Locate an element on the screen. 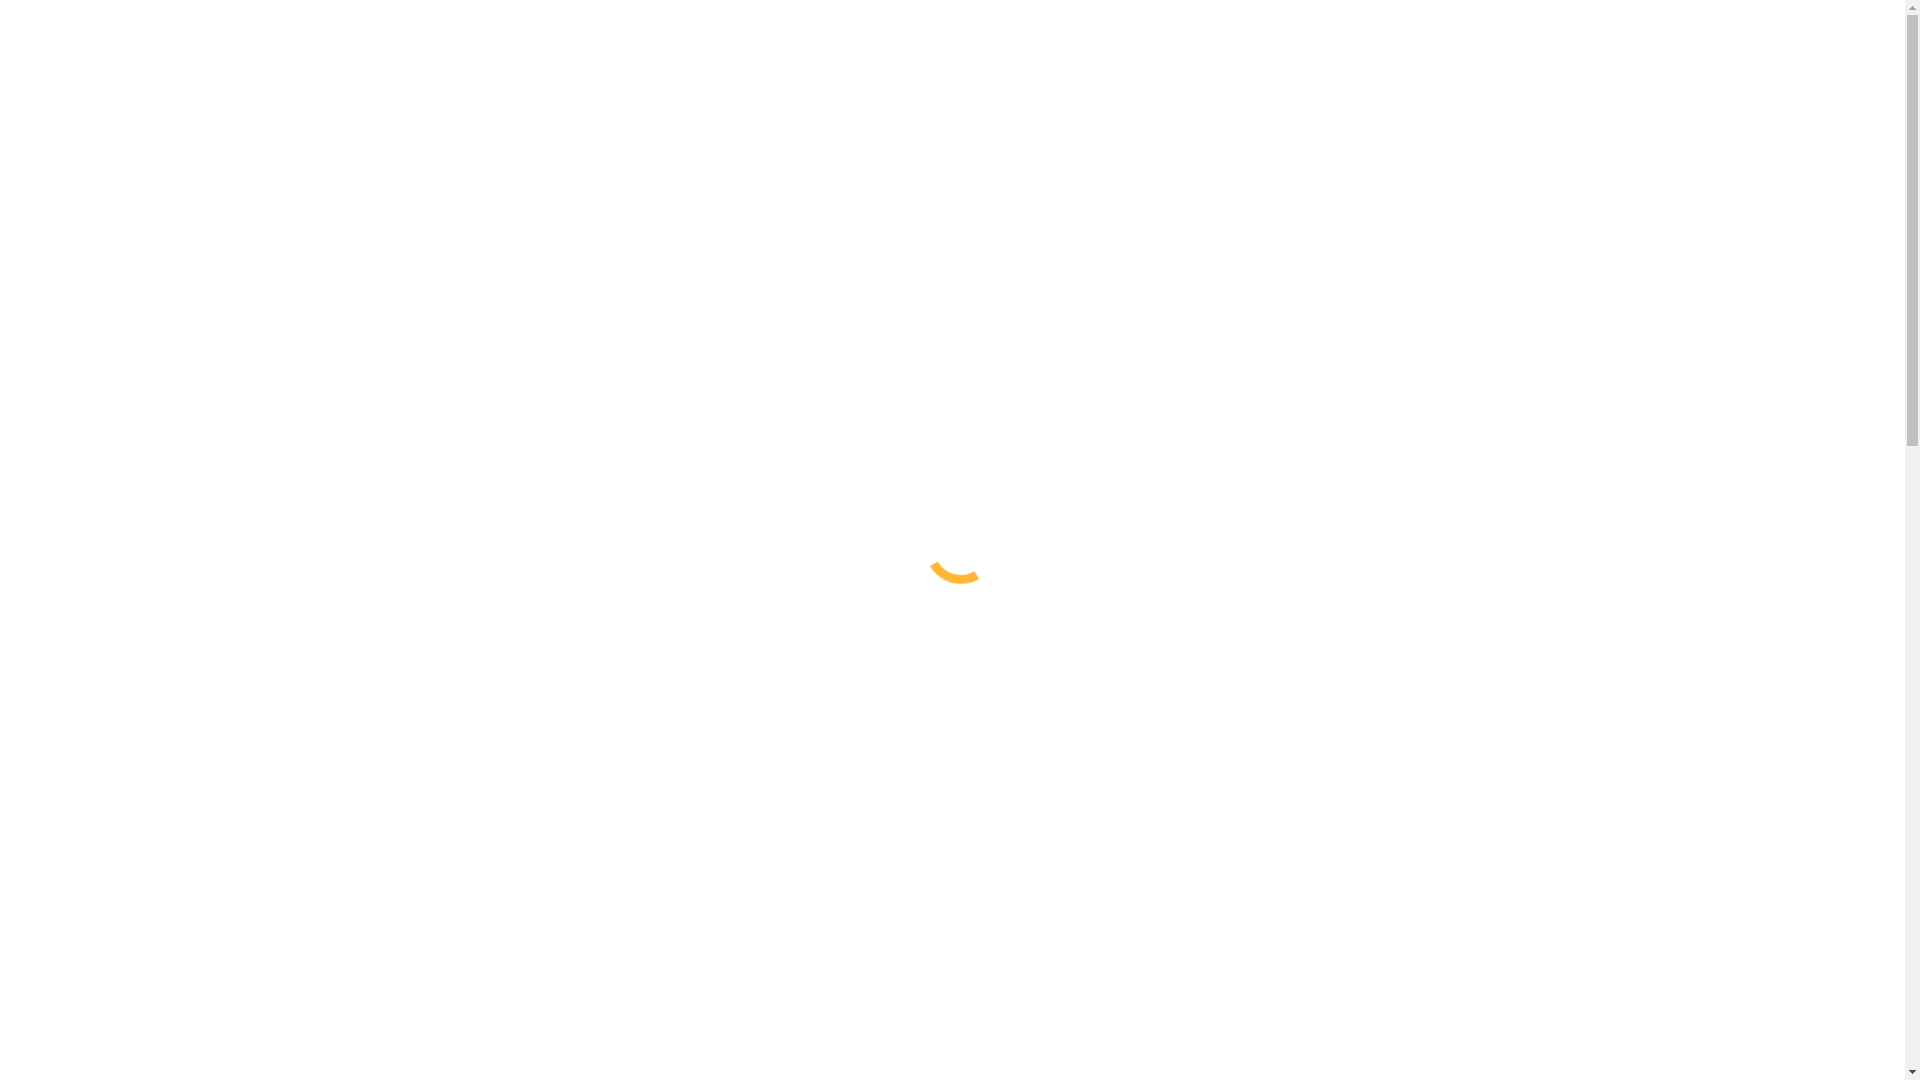 This screenshot has width=1920, height=1080. Home is located at coordinates (65, 596).